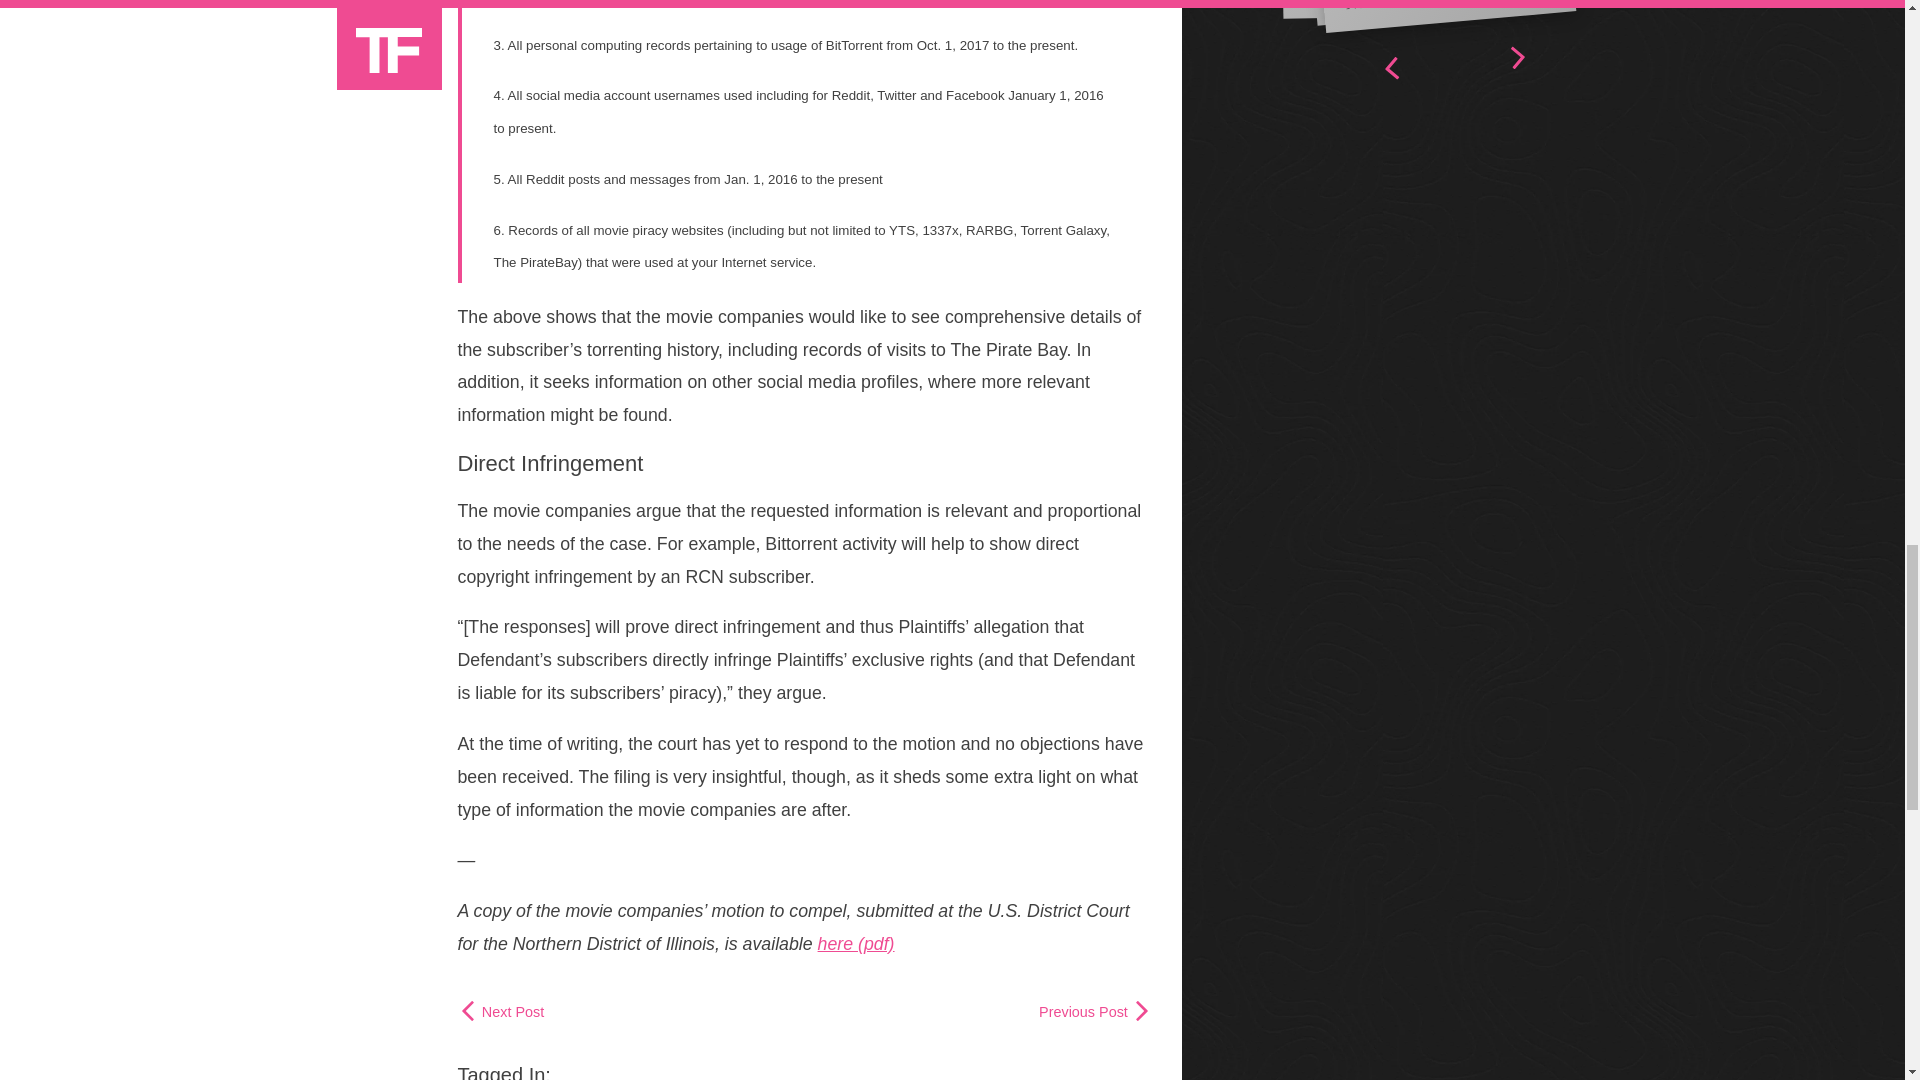 The image size is (1920, 1080). Describe the element at coordinates (502, 1011) in the screenshot. I see `Next Post` at that location.